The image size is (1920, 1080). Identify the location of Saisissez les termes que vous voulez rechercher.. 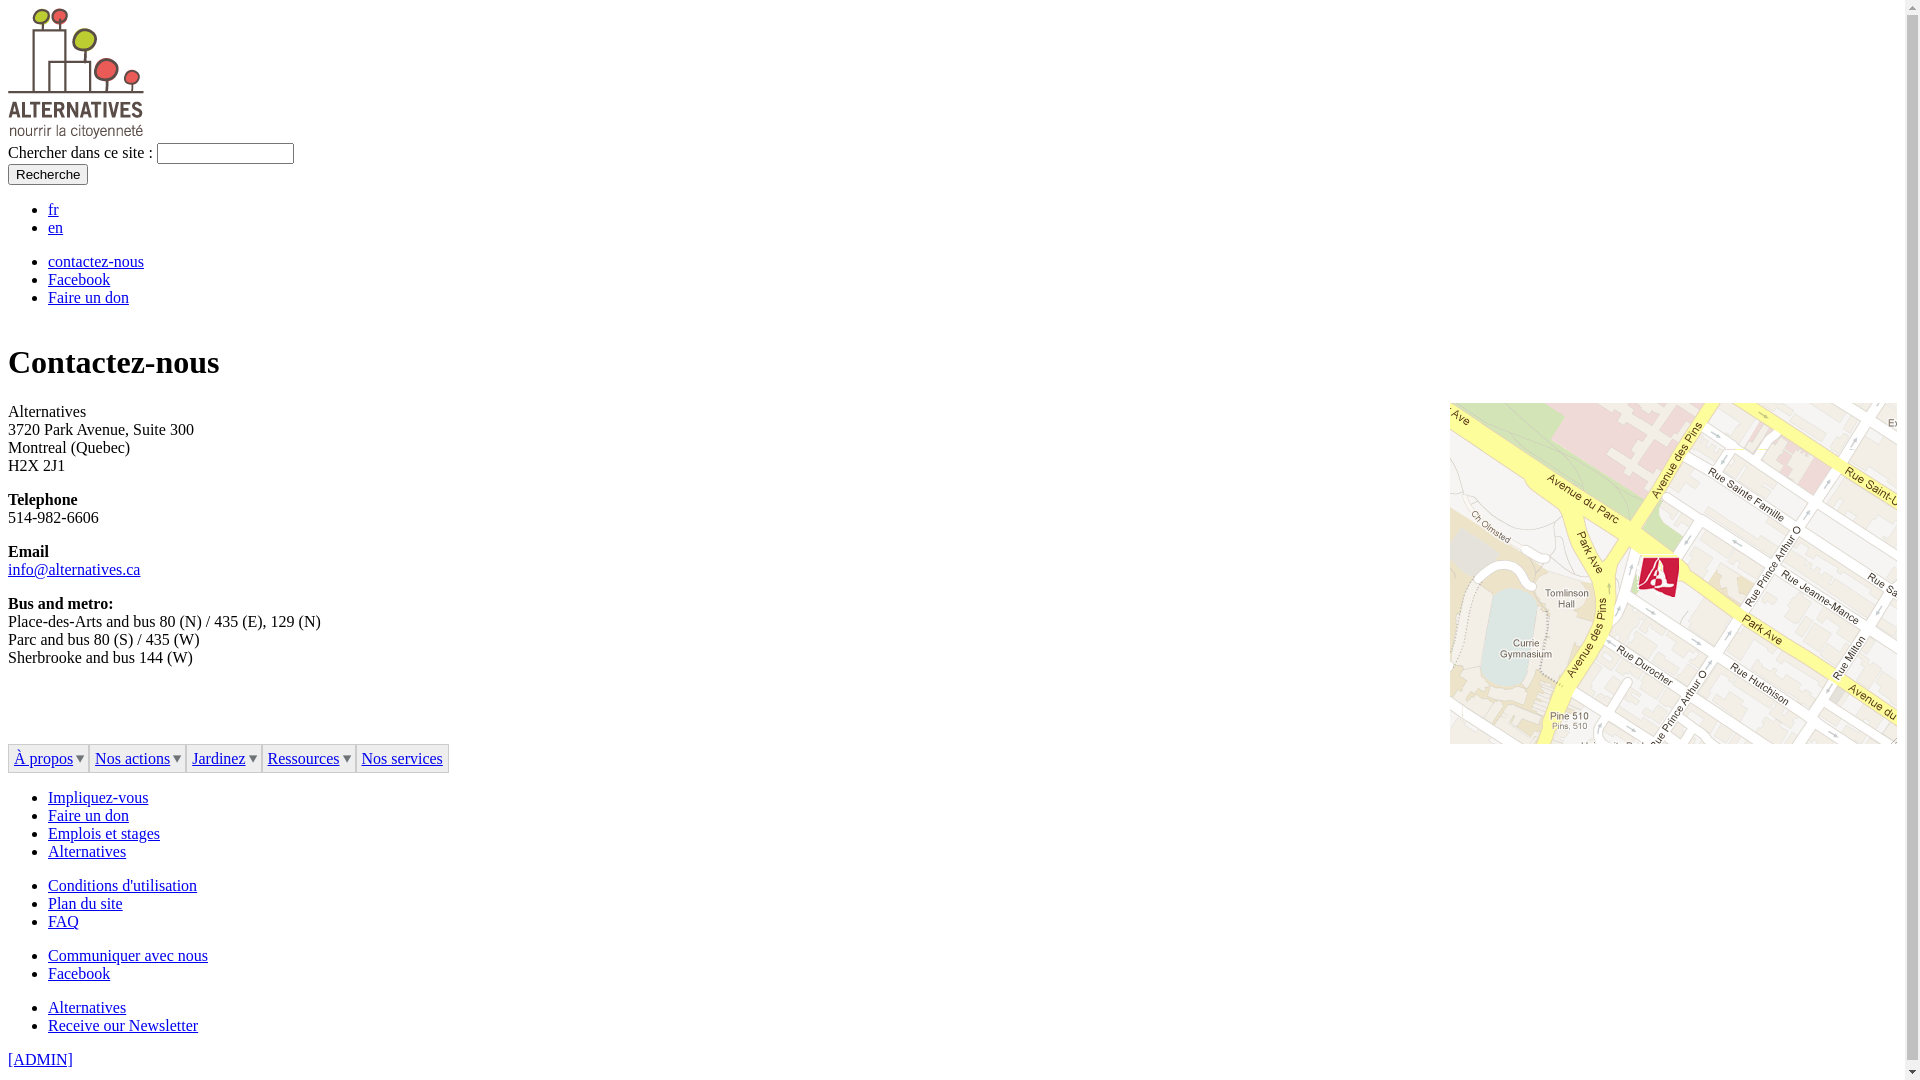
(226, 154).